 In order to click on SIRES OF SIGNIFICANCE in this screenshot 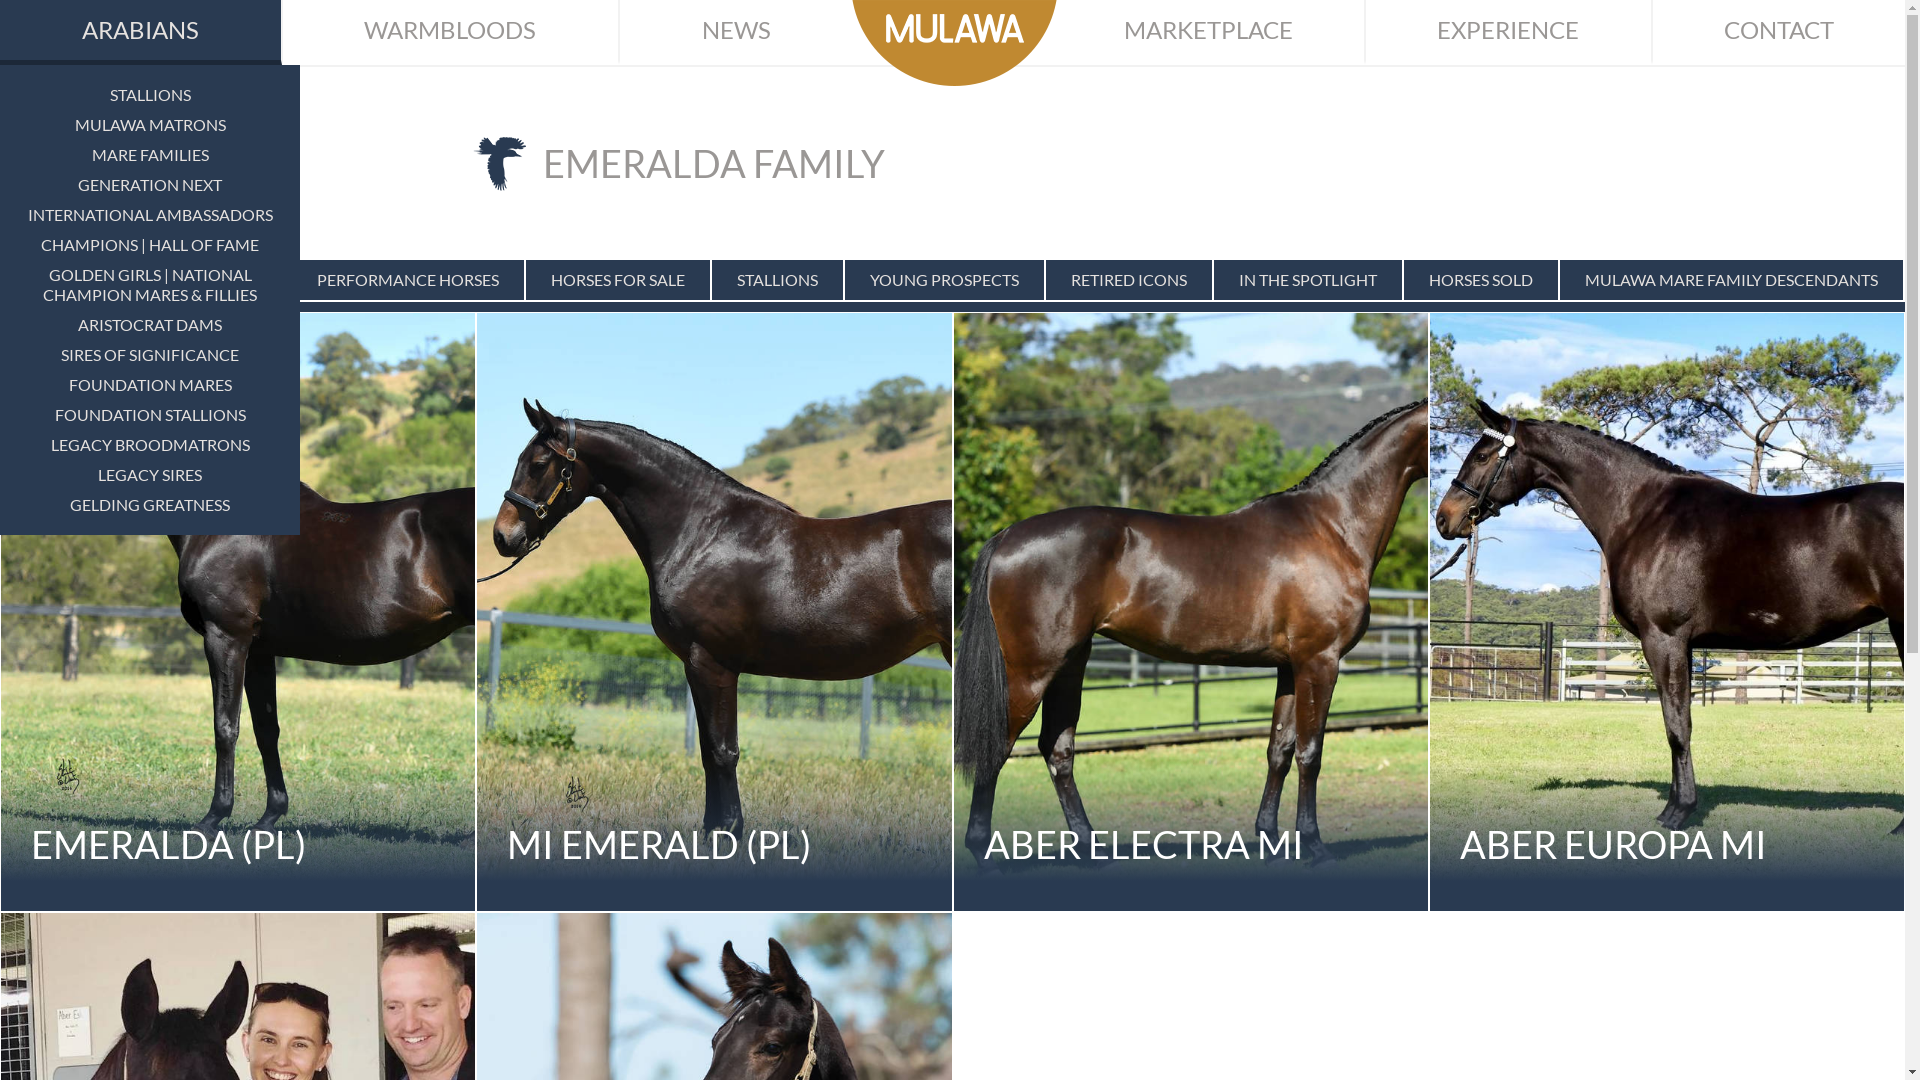, I will do `click(150, 355)`.